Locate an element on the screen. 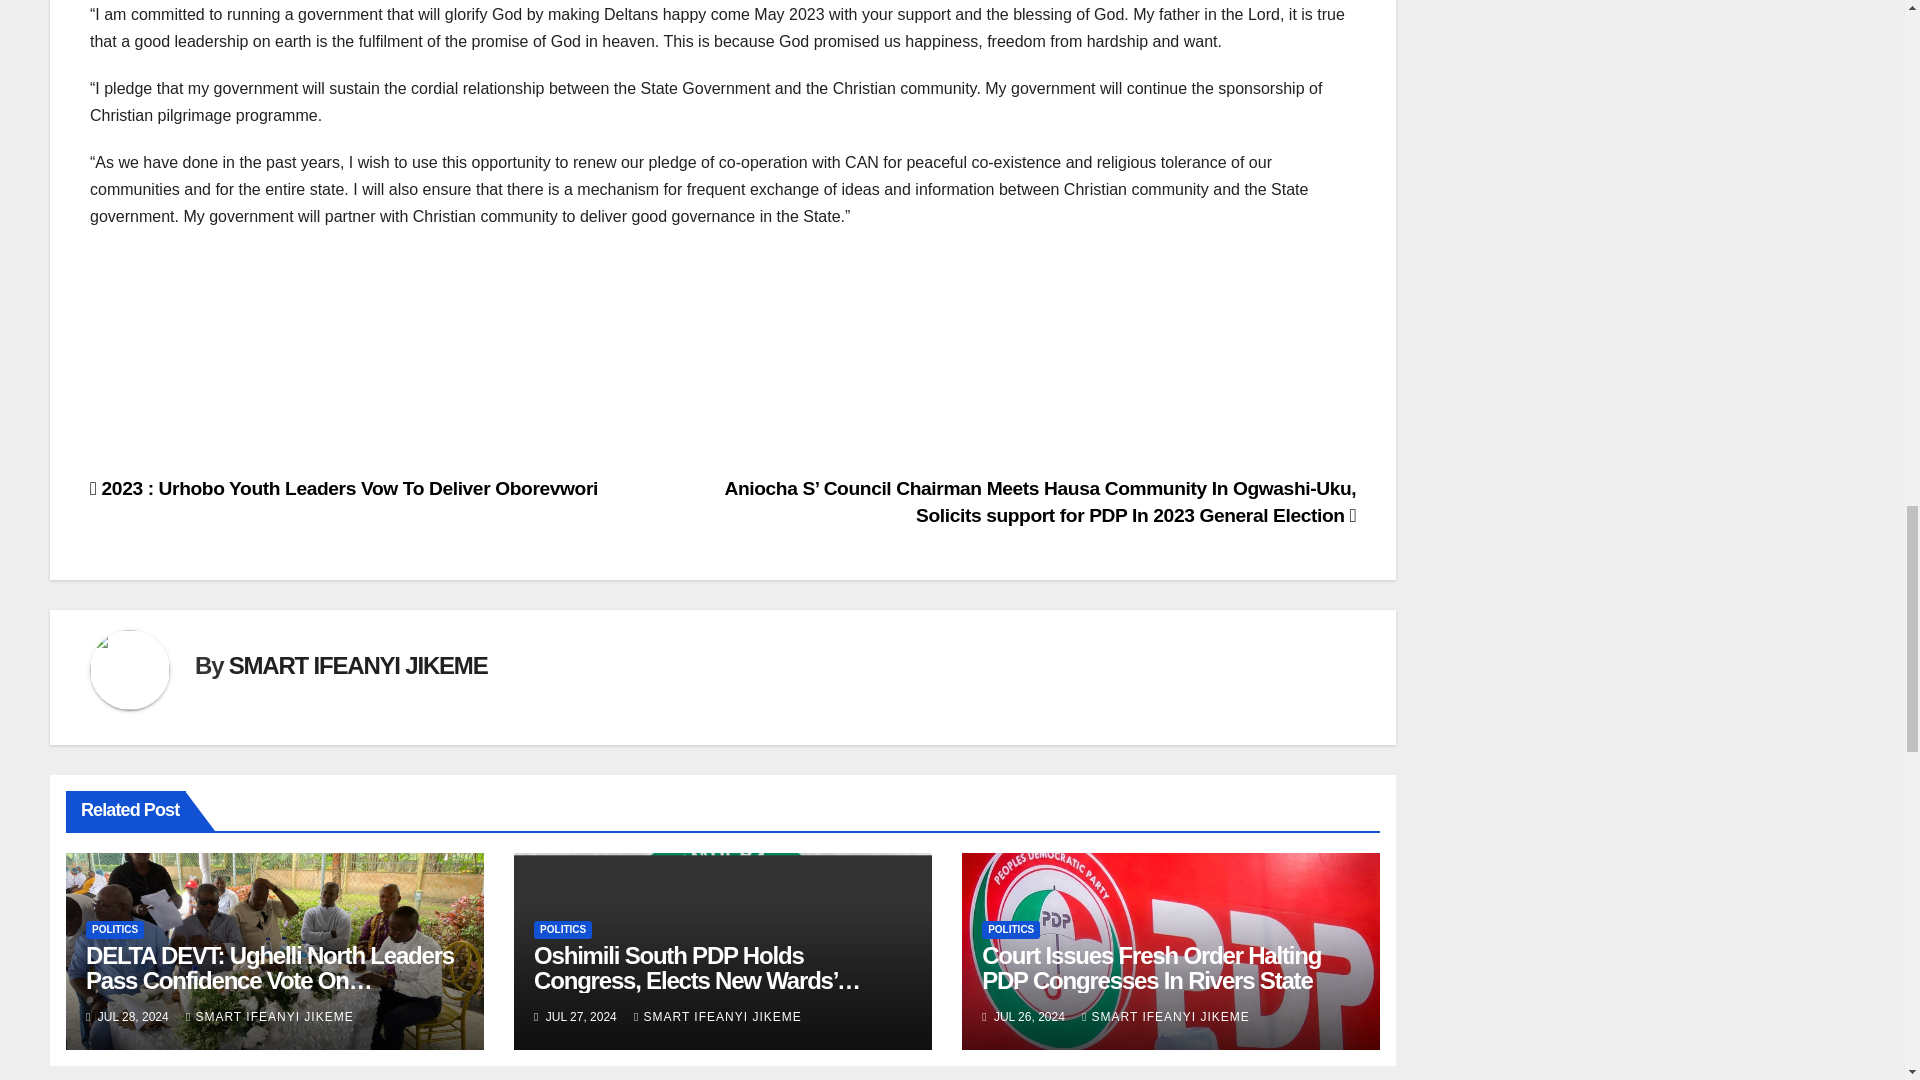  SMART IFEANYI JIKEME is located at coordinates (270, 1016).